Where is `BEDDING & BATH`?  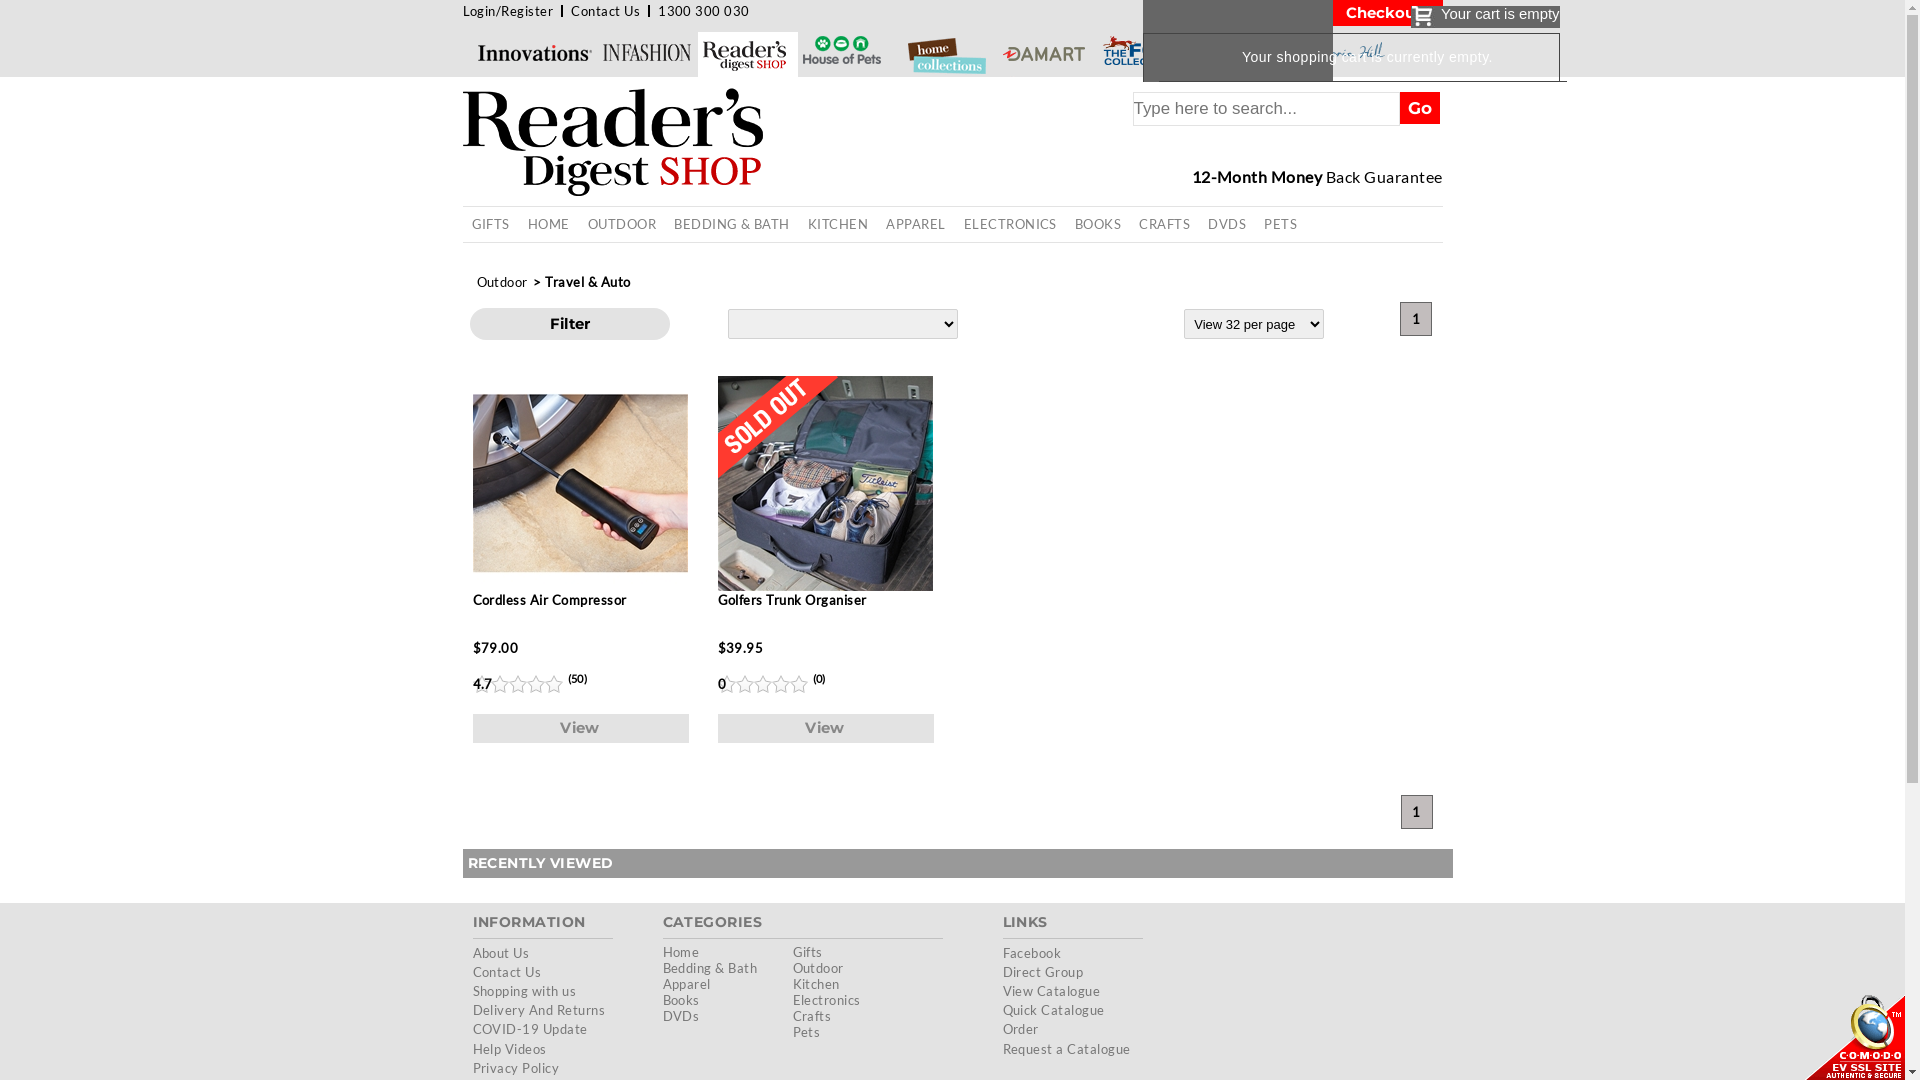 BEDDING & BATH is located at coordinates (732, 224).